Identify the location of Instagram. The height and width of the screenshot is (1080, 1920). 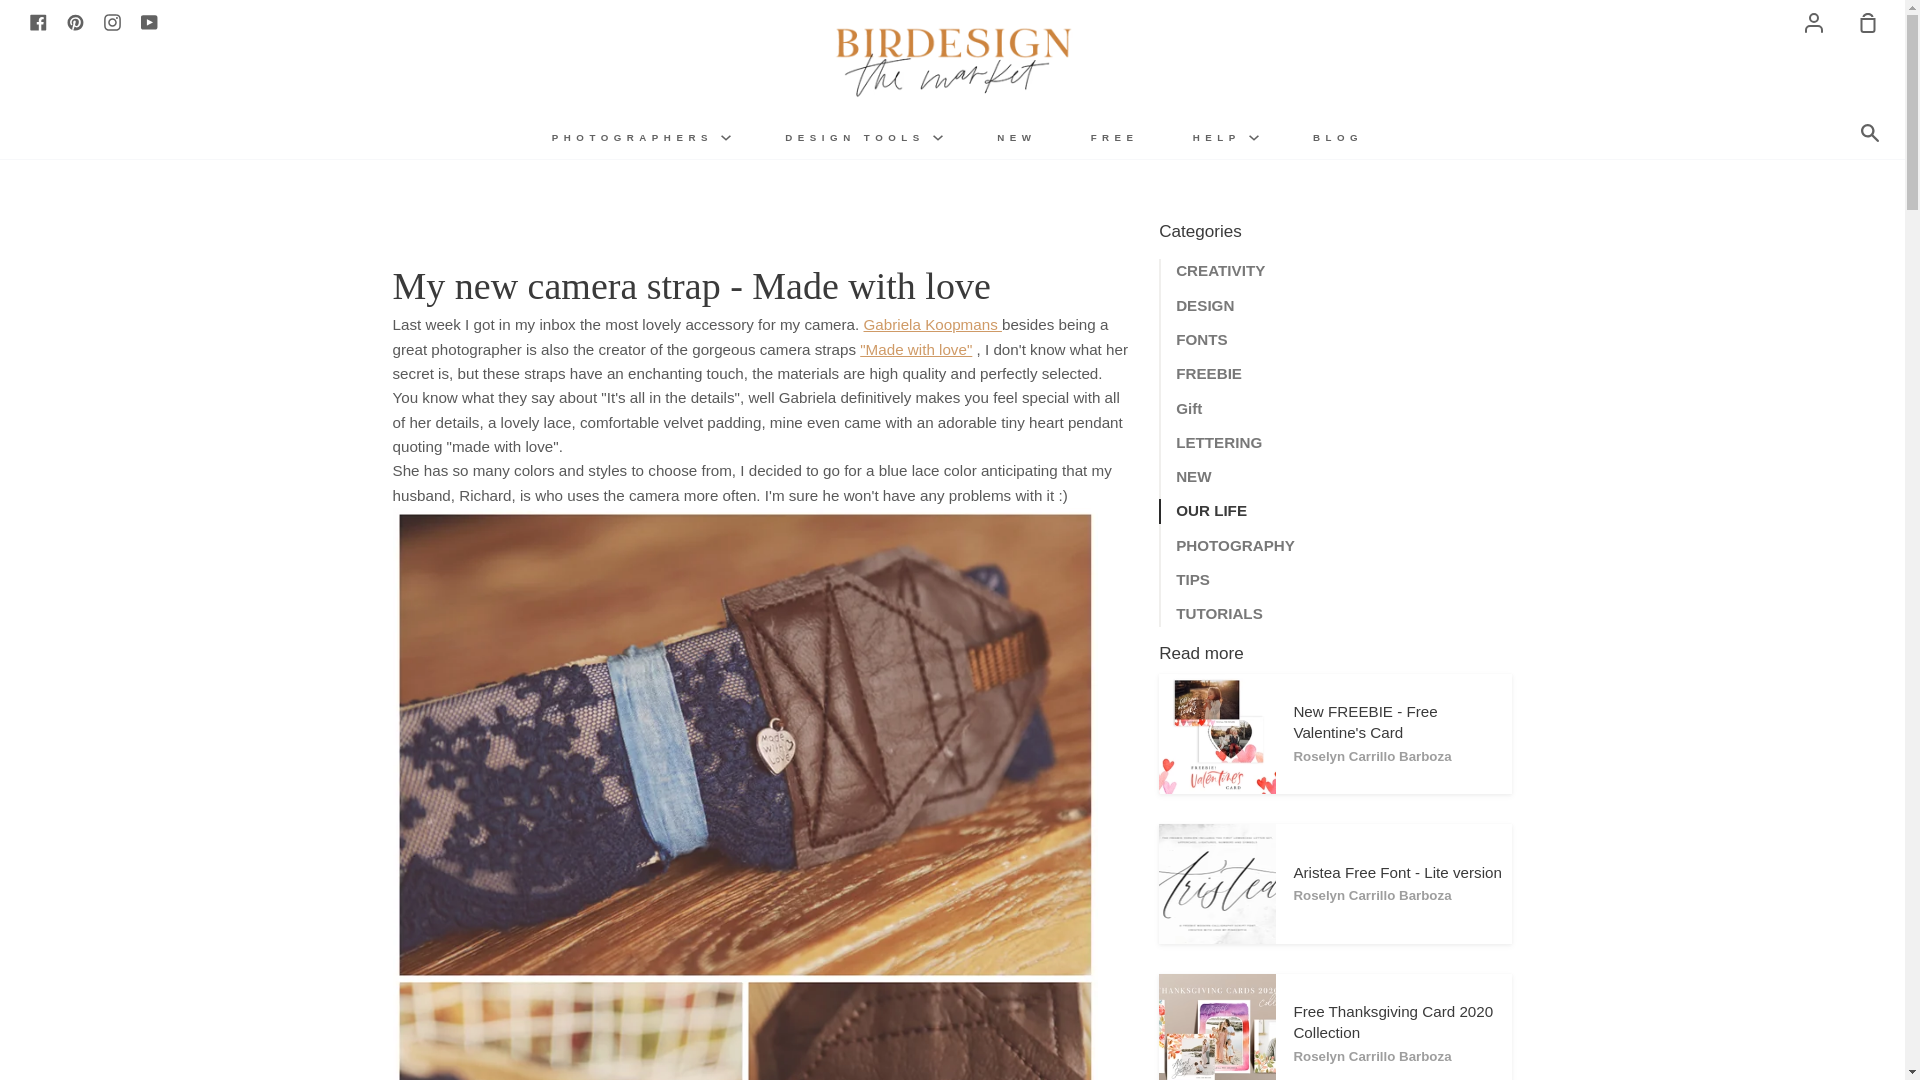
(112, 21).